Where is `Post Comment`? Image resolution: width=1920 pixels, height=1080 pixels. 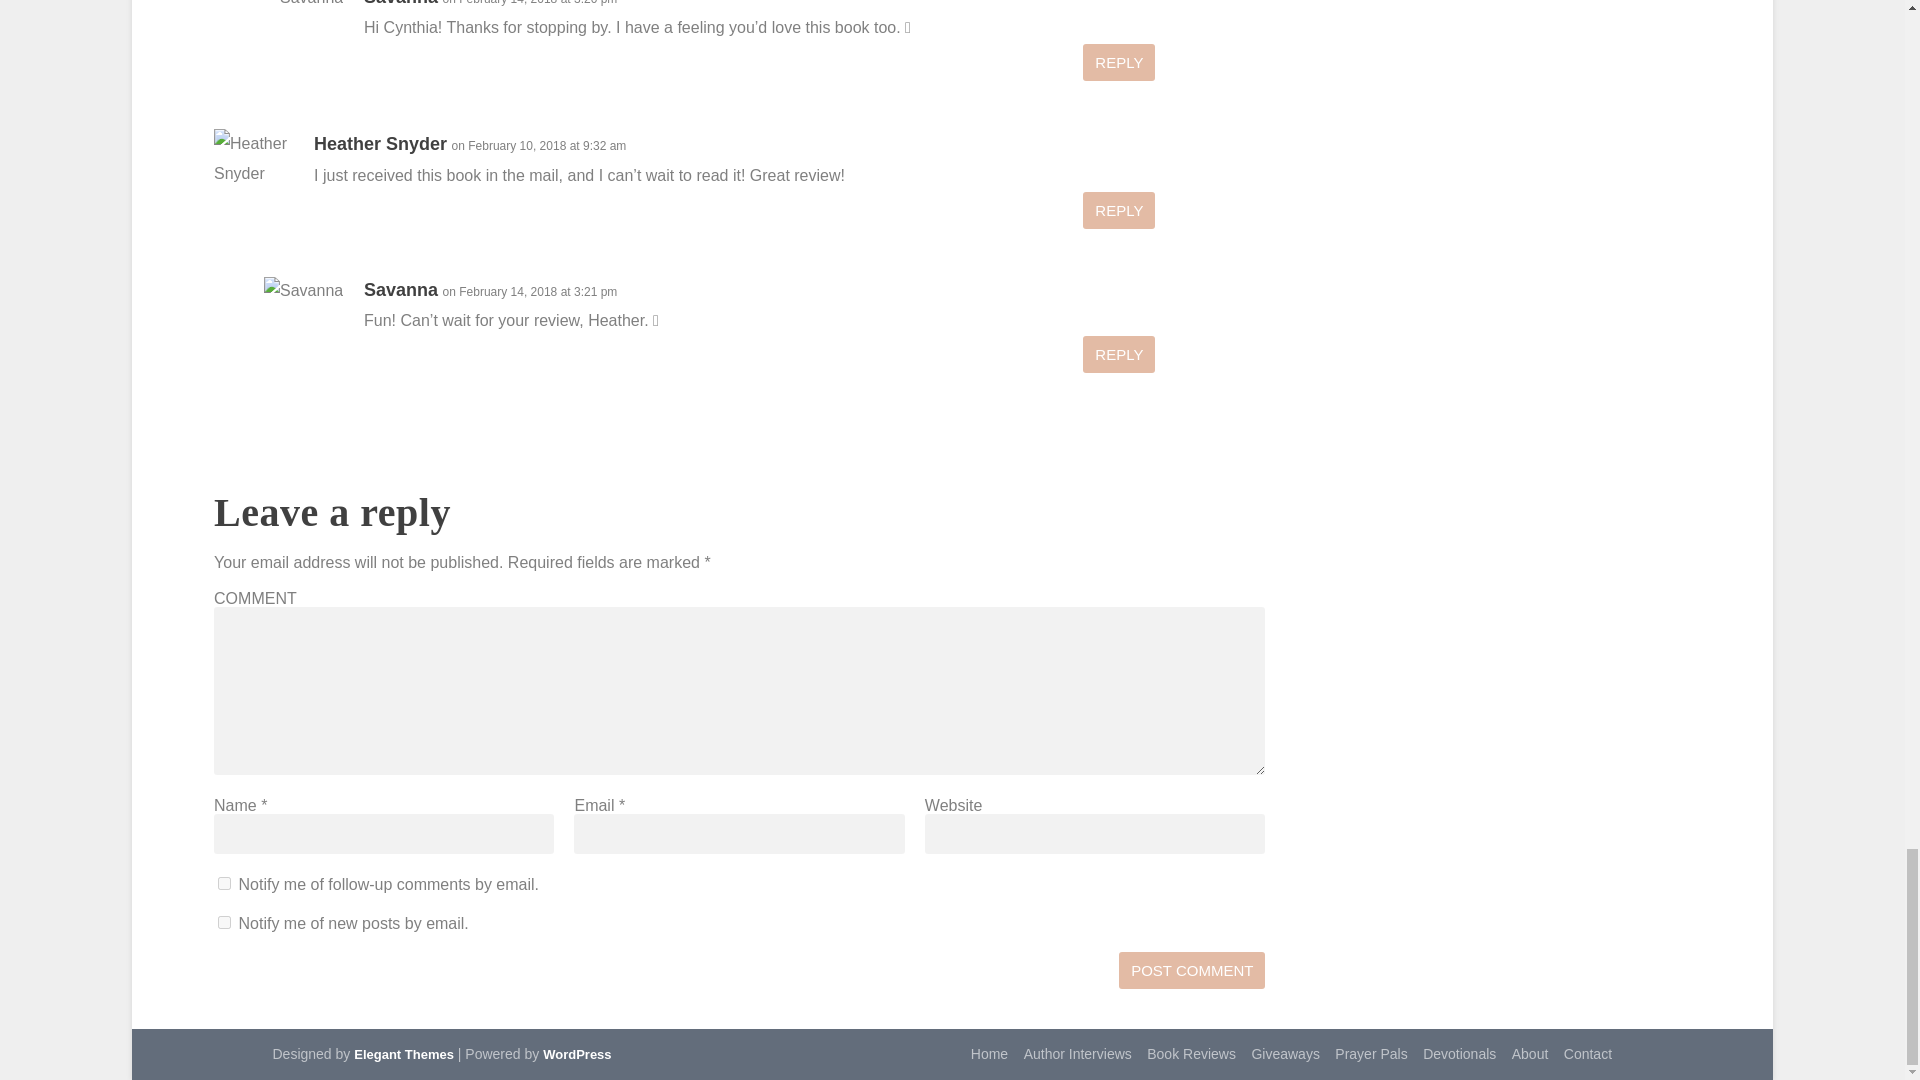 Post Comment is located at coordinates (1192, 970).